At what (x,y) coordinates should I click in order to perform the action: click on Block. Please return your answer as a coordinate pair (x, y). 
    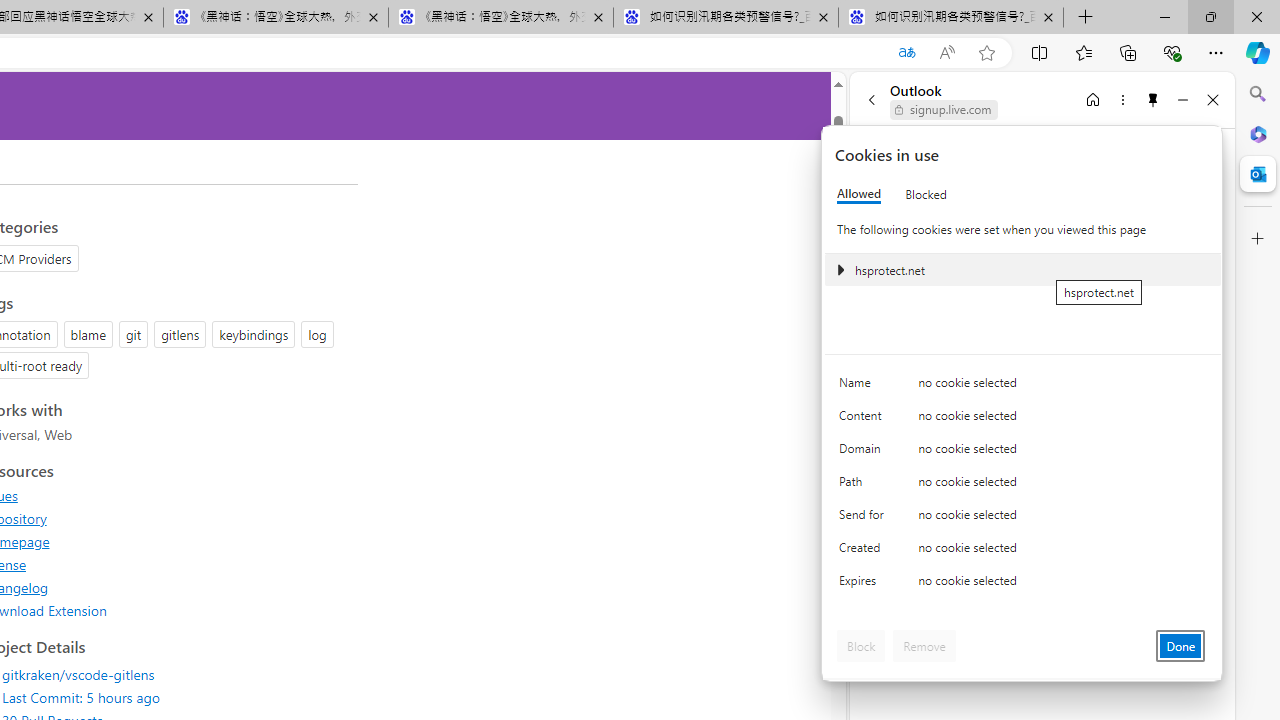
    Looking at the image, I should click on (861, 646).